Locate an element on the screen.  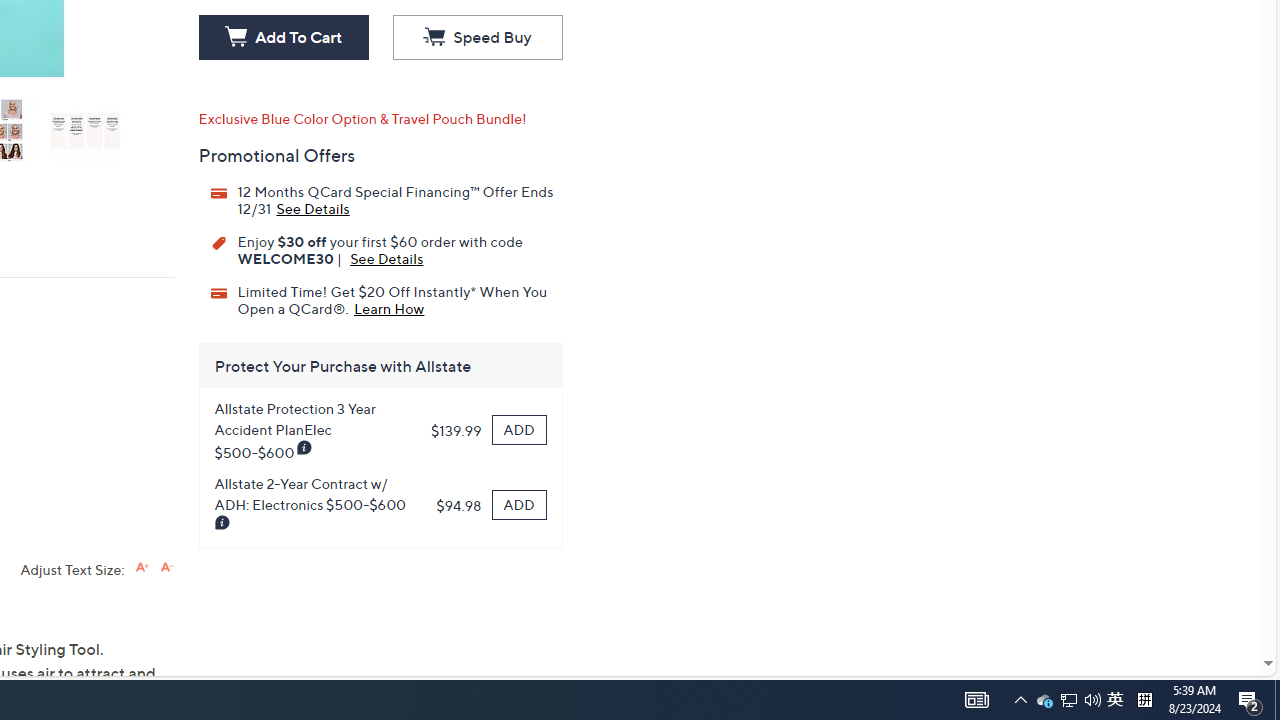
Learn How is located at coordinates (389, 307).